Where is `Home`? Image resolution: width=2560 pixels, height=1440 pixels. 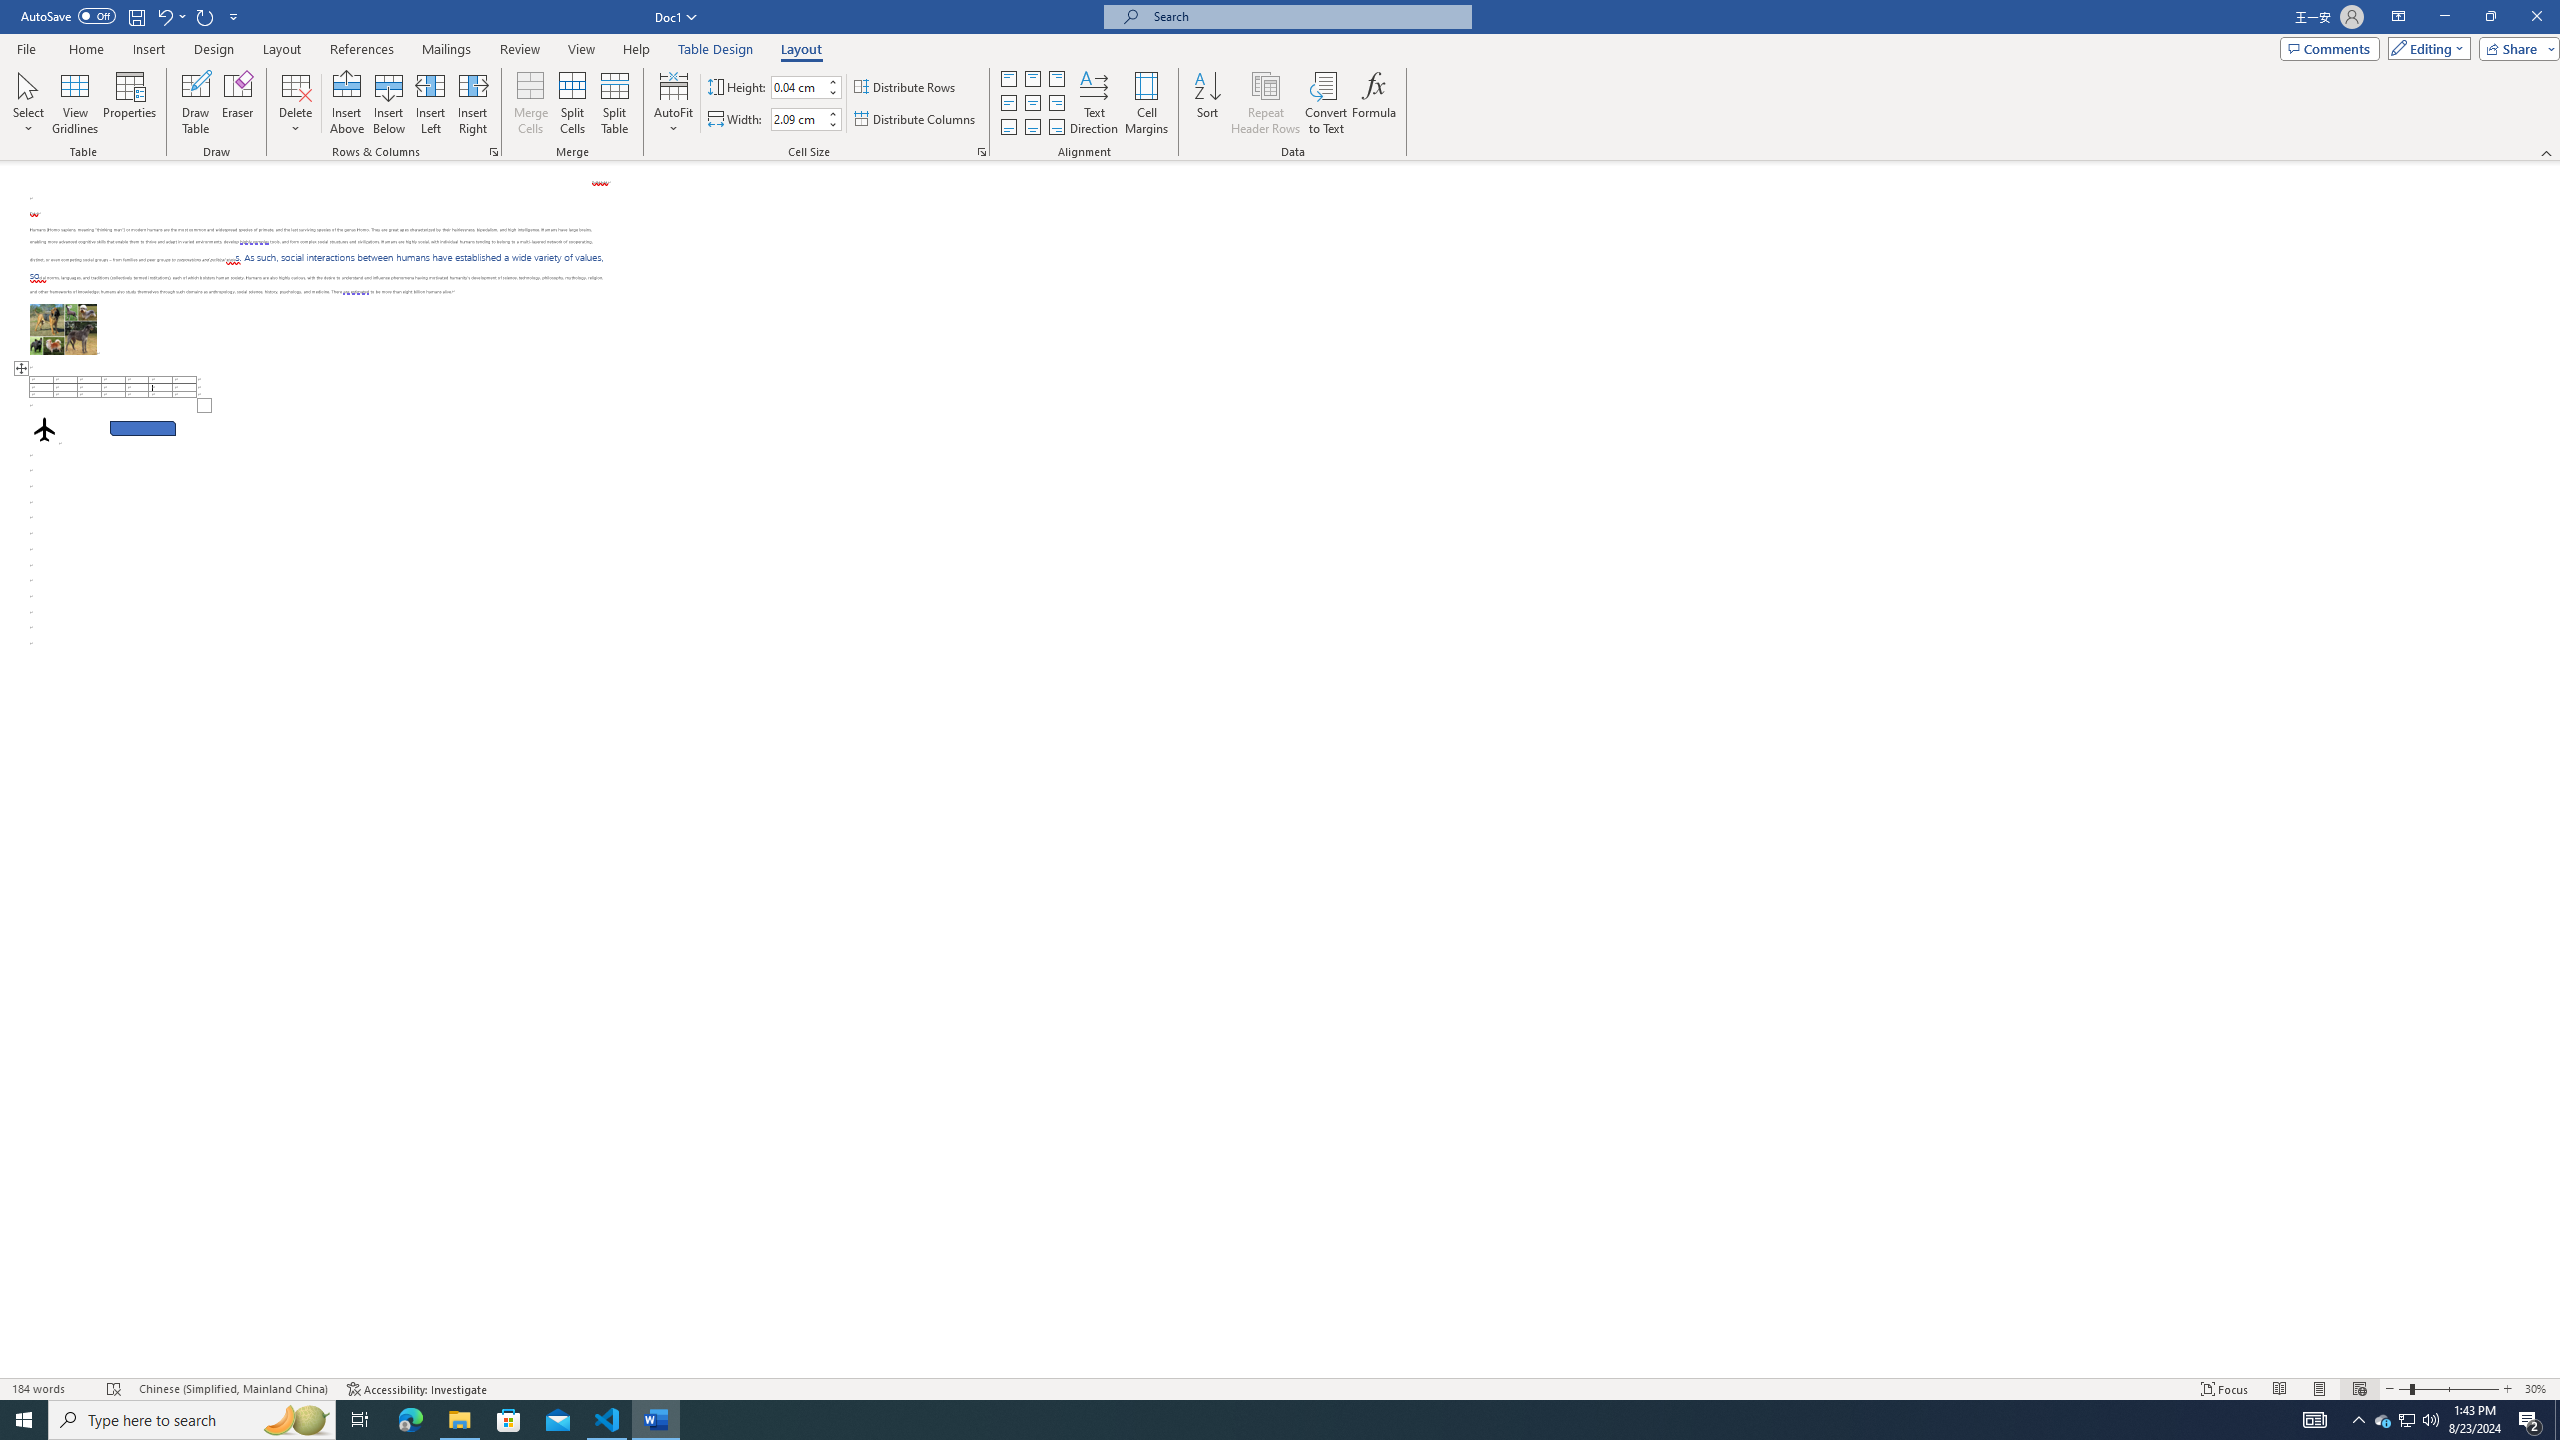 Home is located at coordinates (85, 49).